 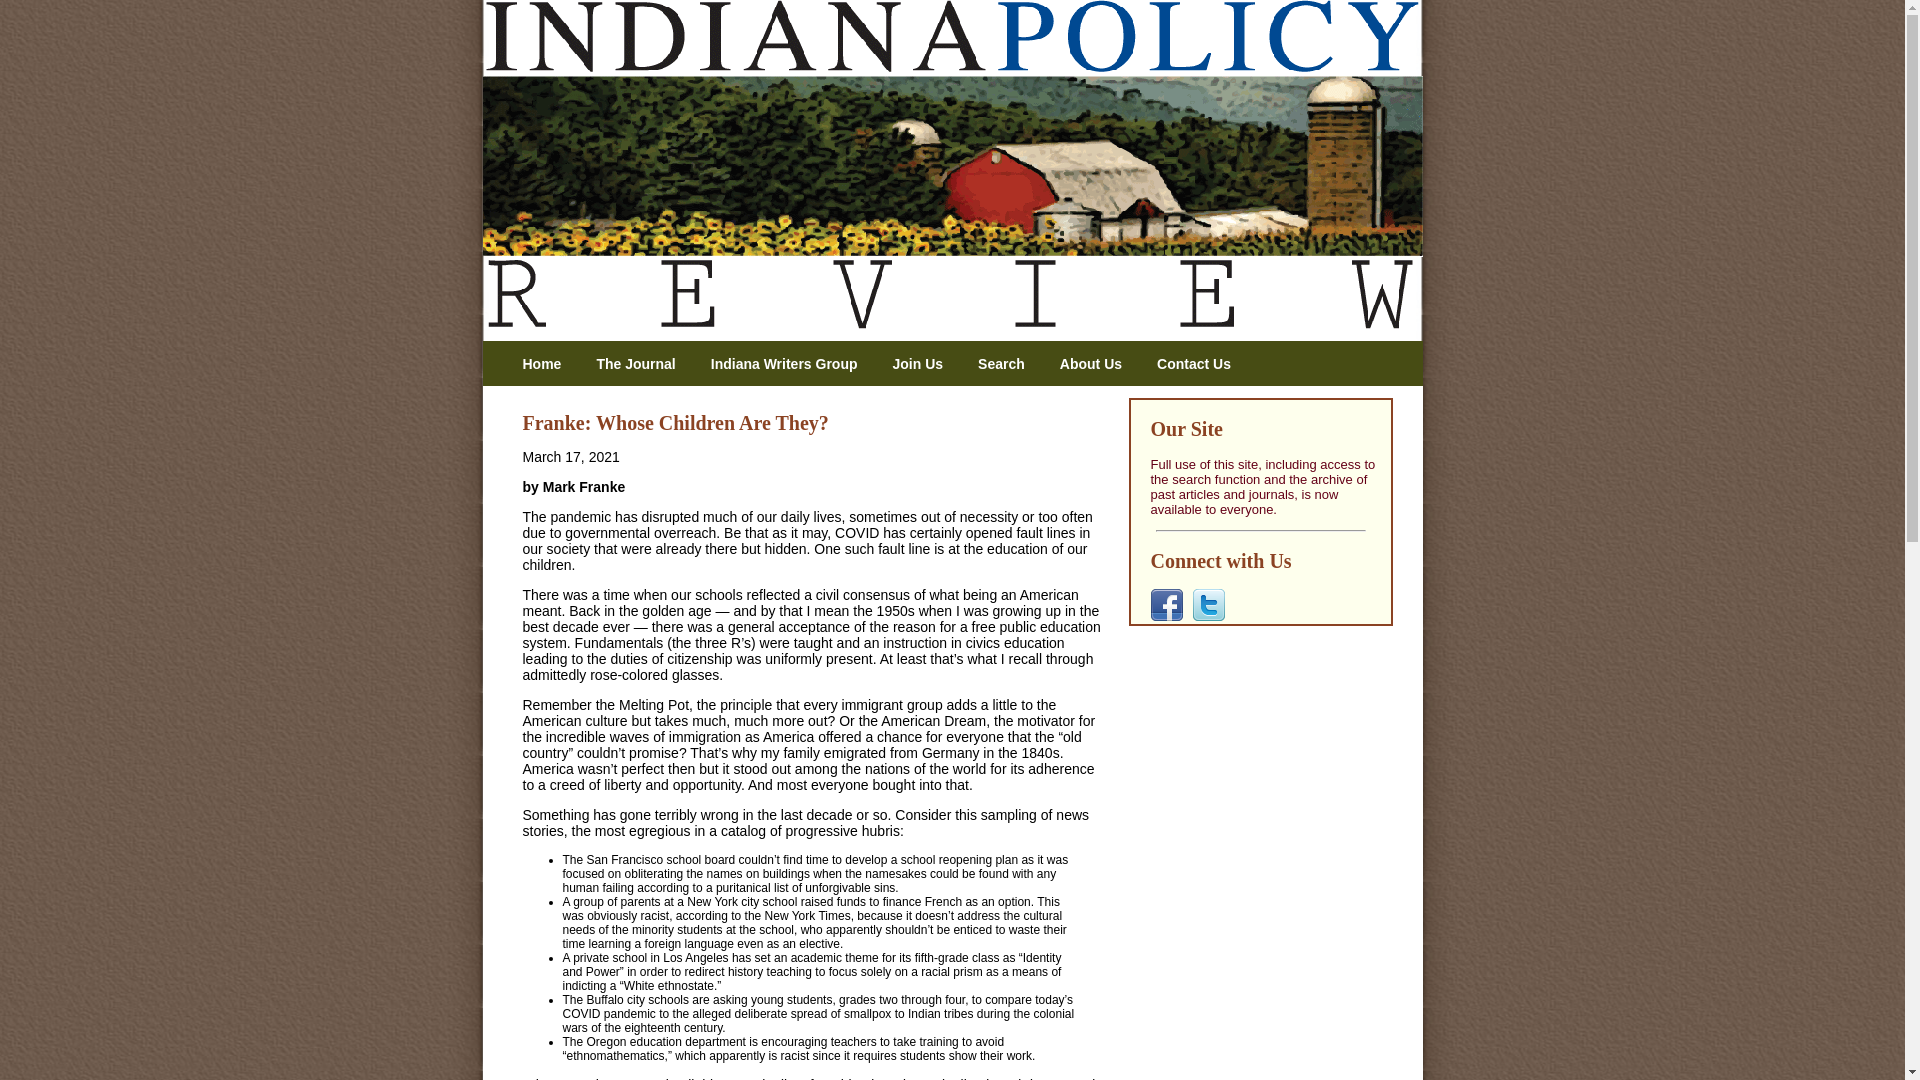 What do you see at coordinates (549, 364) in the screenshot?
I see `Home` at bounding box center [549, 364].